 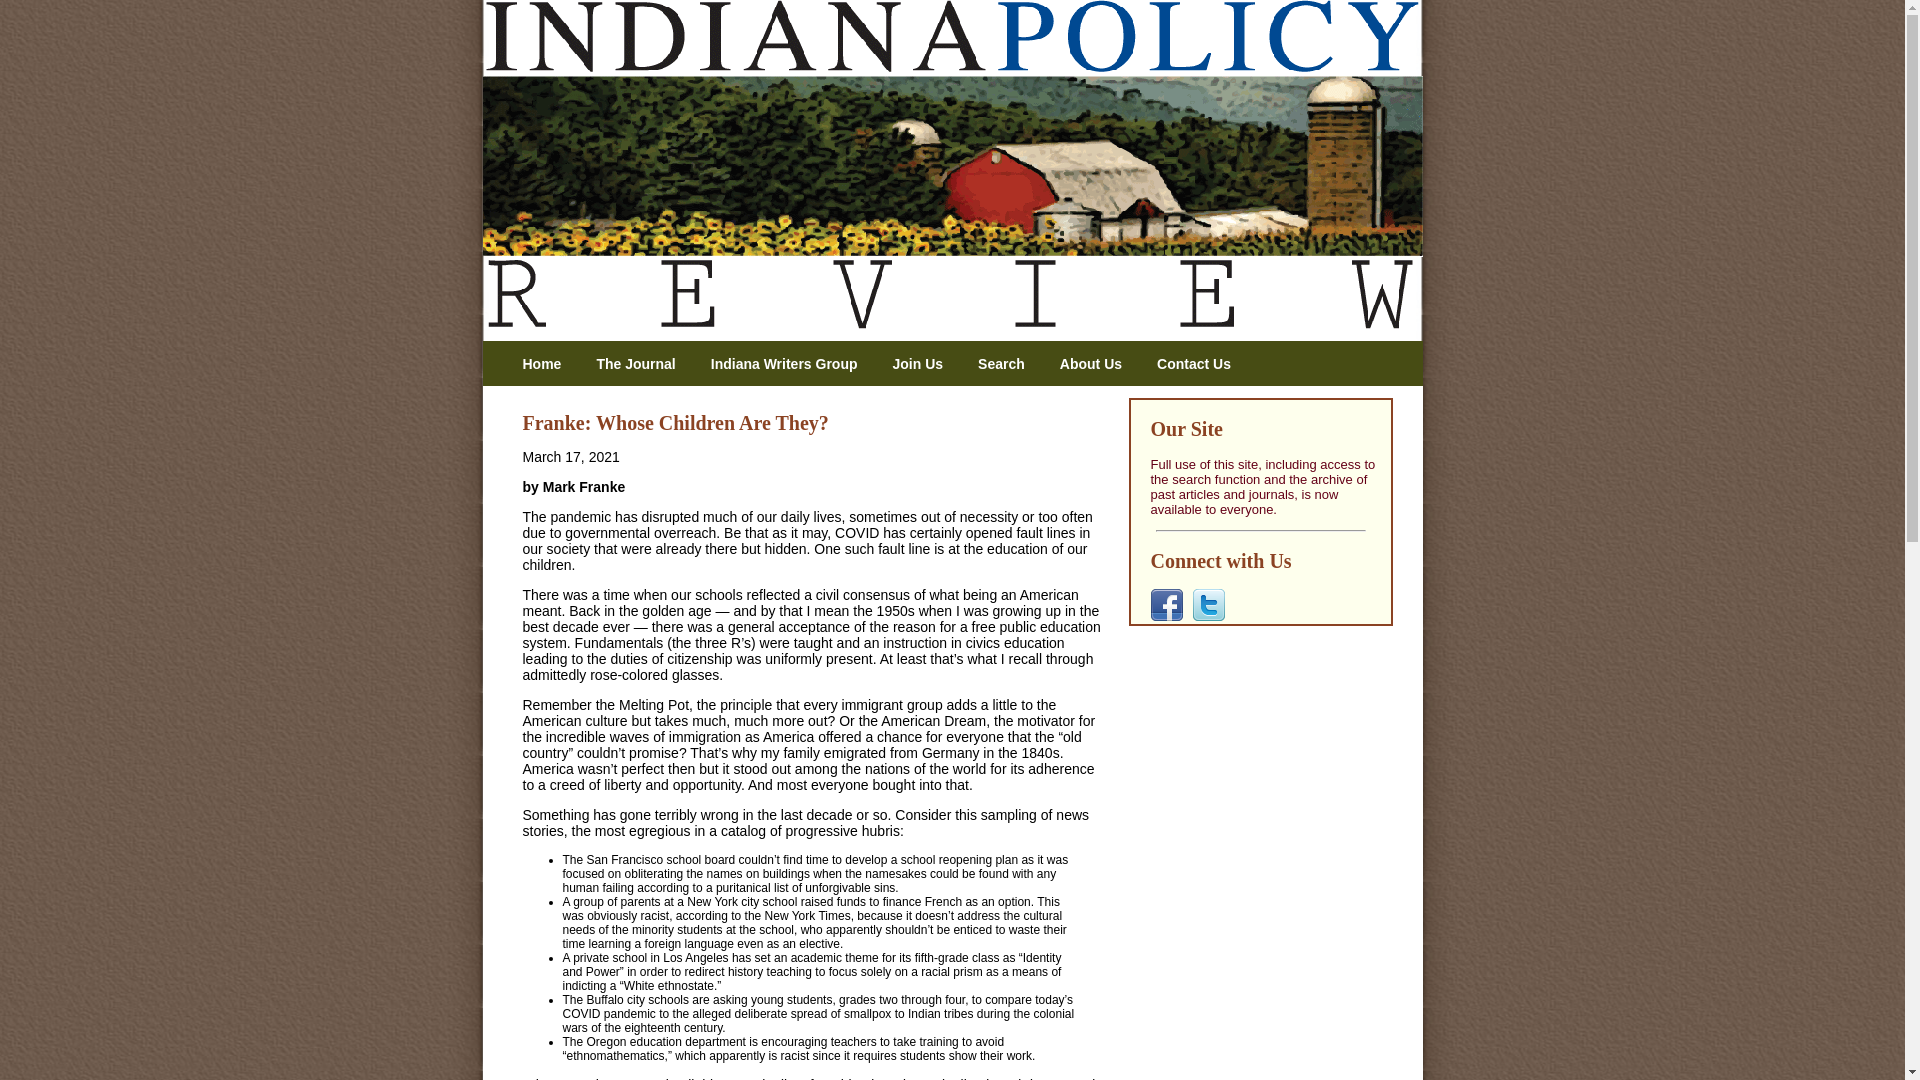 What do you see at coordinates (549, 364) in the screenshot?
I see `Home` at bounding box center [549, 364].